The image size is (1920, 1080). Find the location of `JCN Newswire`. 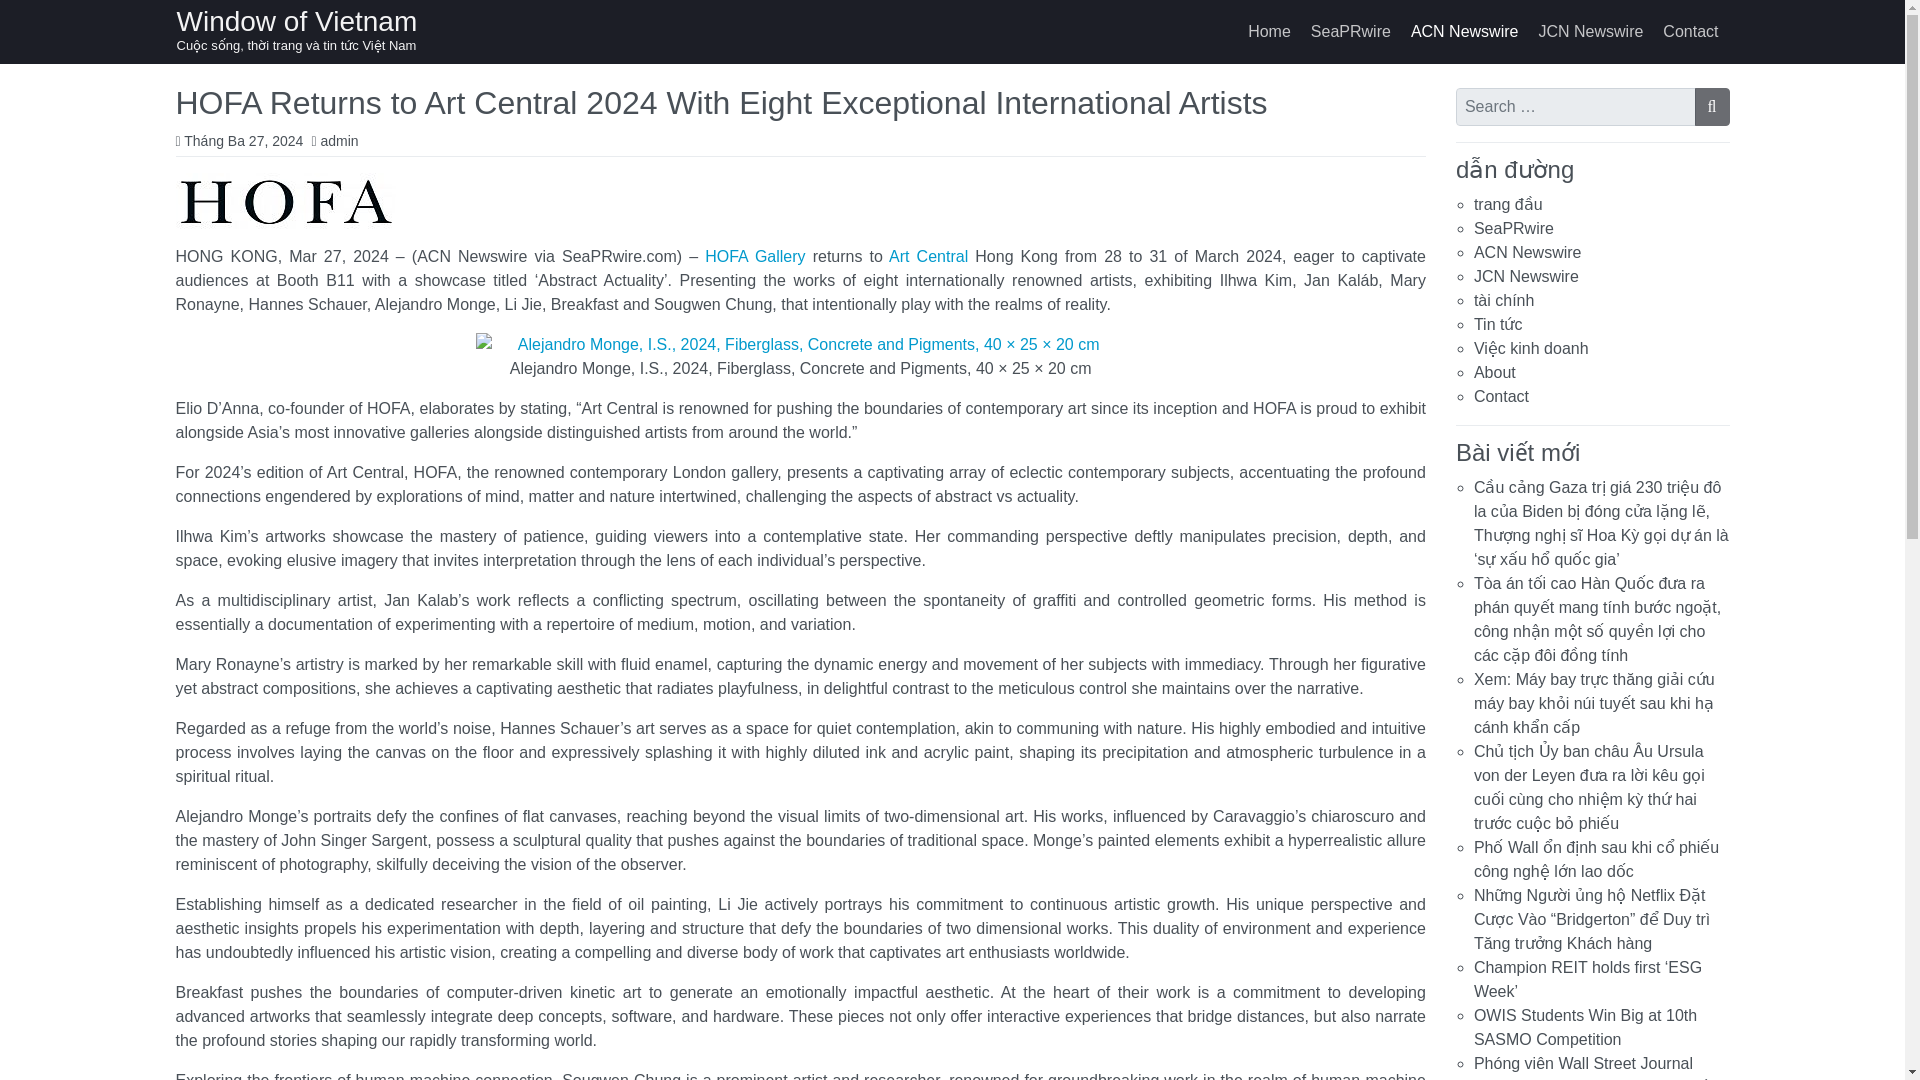

JCN Newswire is located at coordinates (1590, 32).